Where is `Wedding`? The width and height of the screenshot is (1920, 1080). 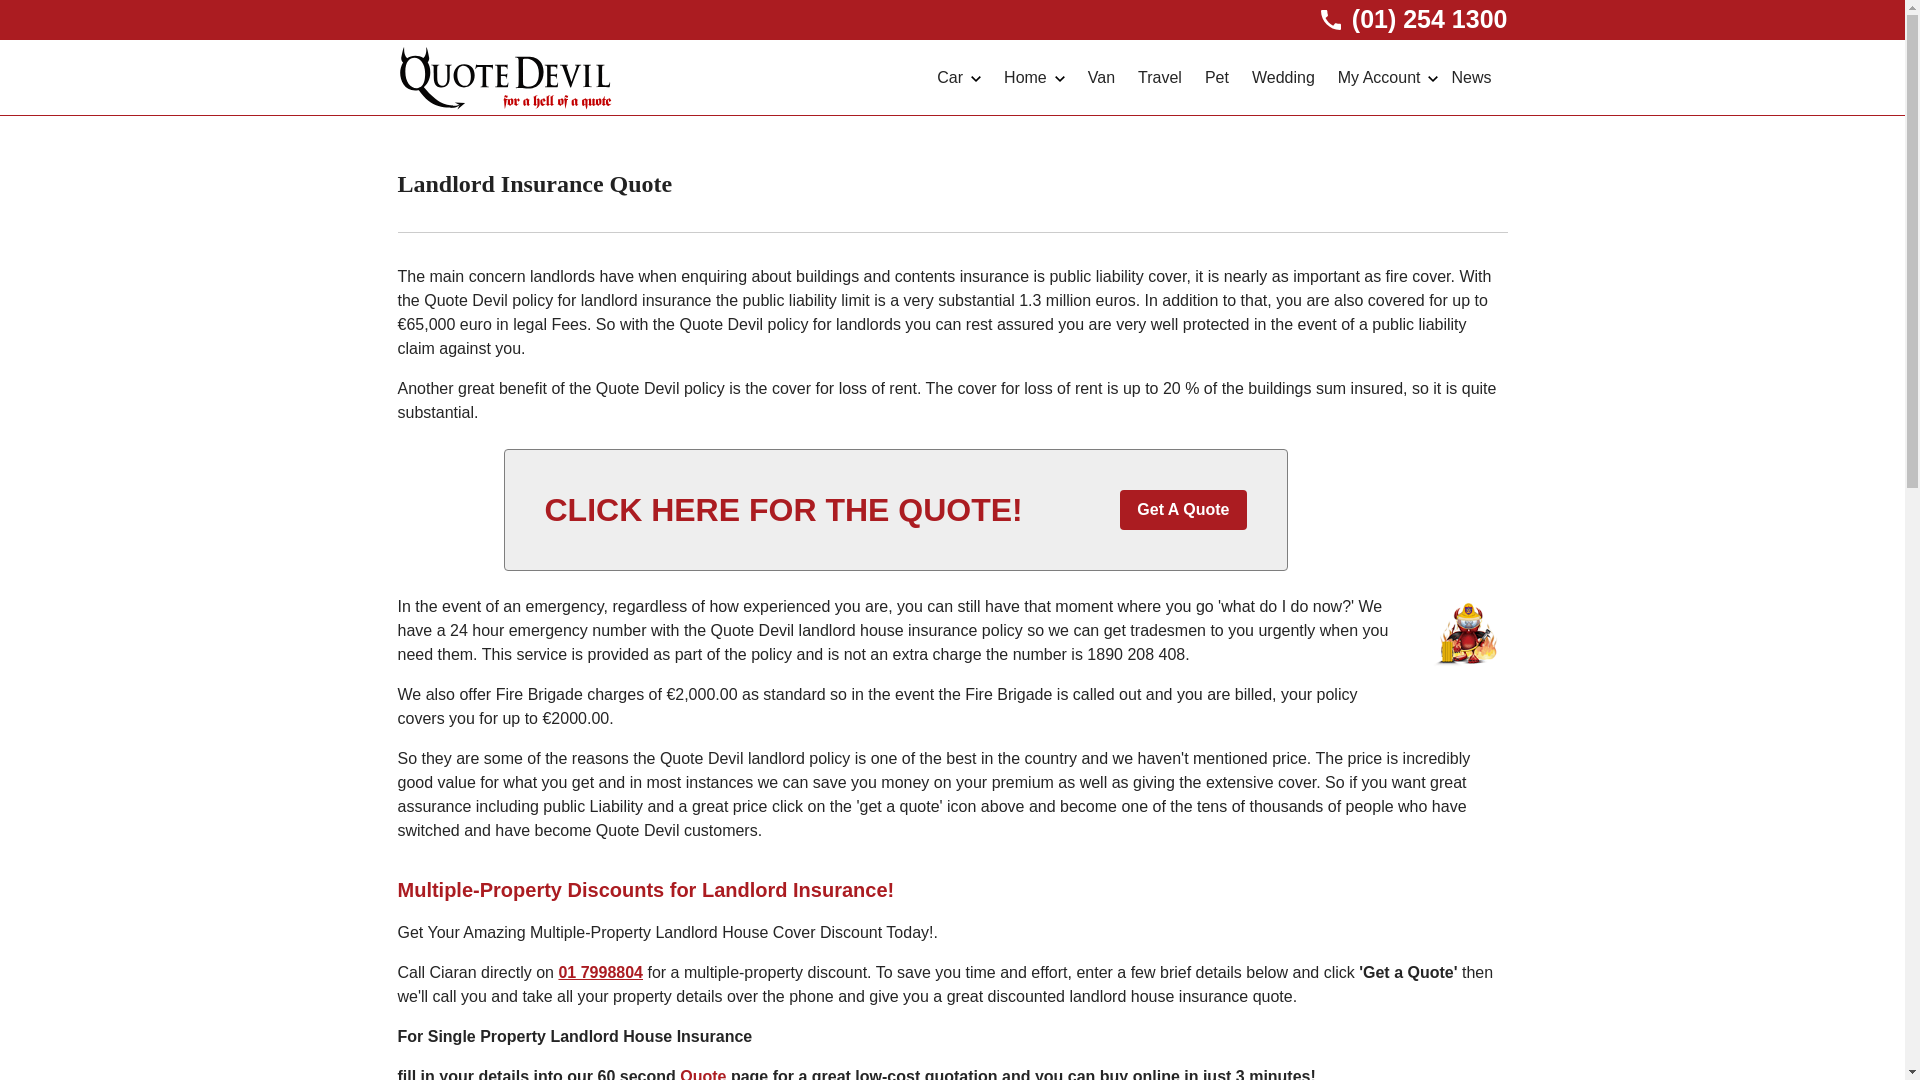
Wedding is located at coordinates (1285, 77).